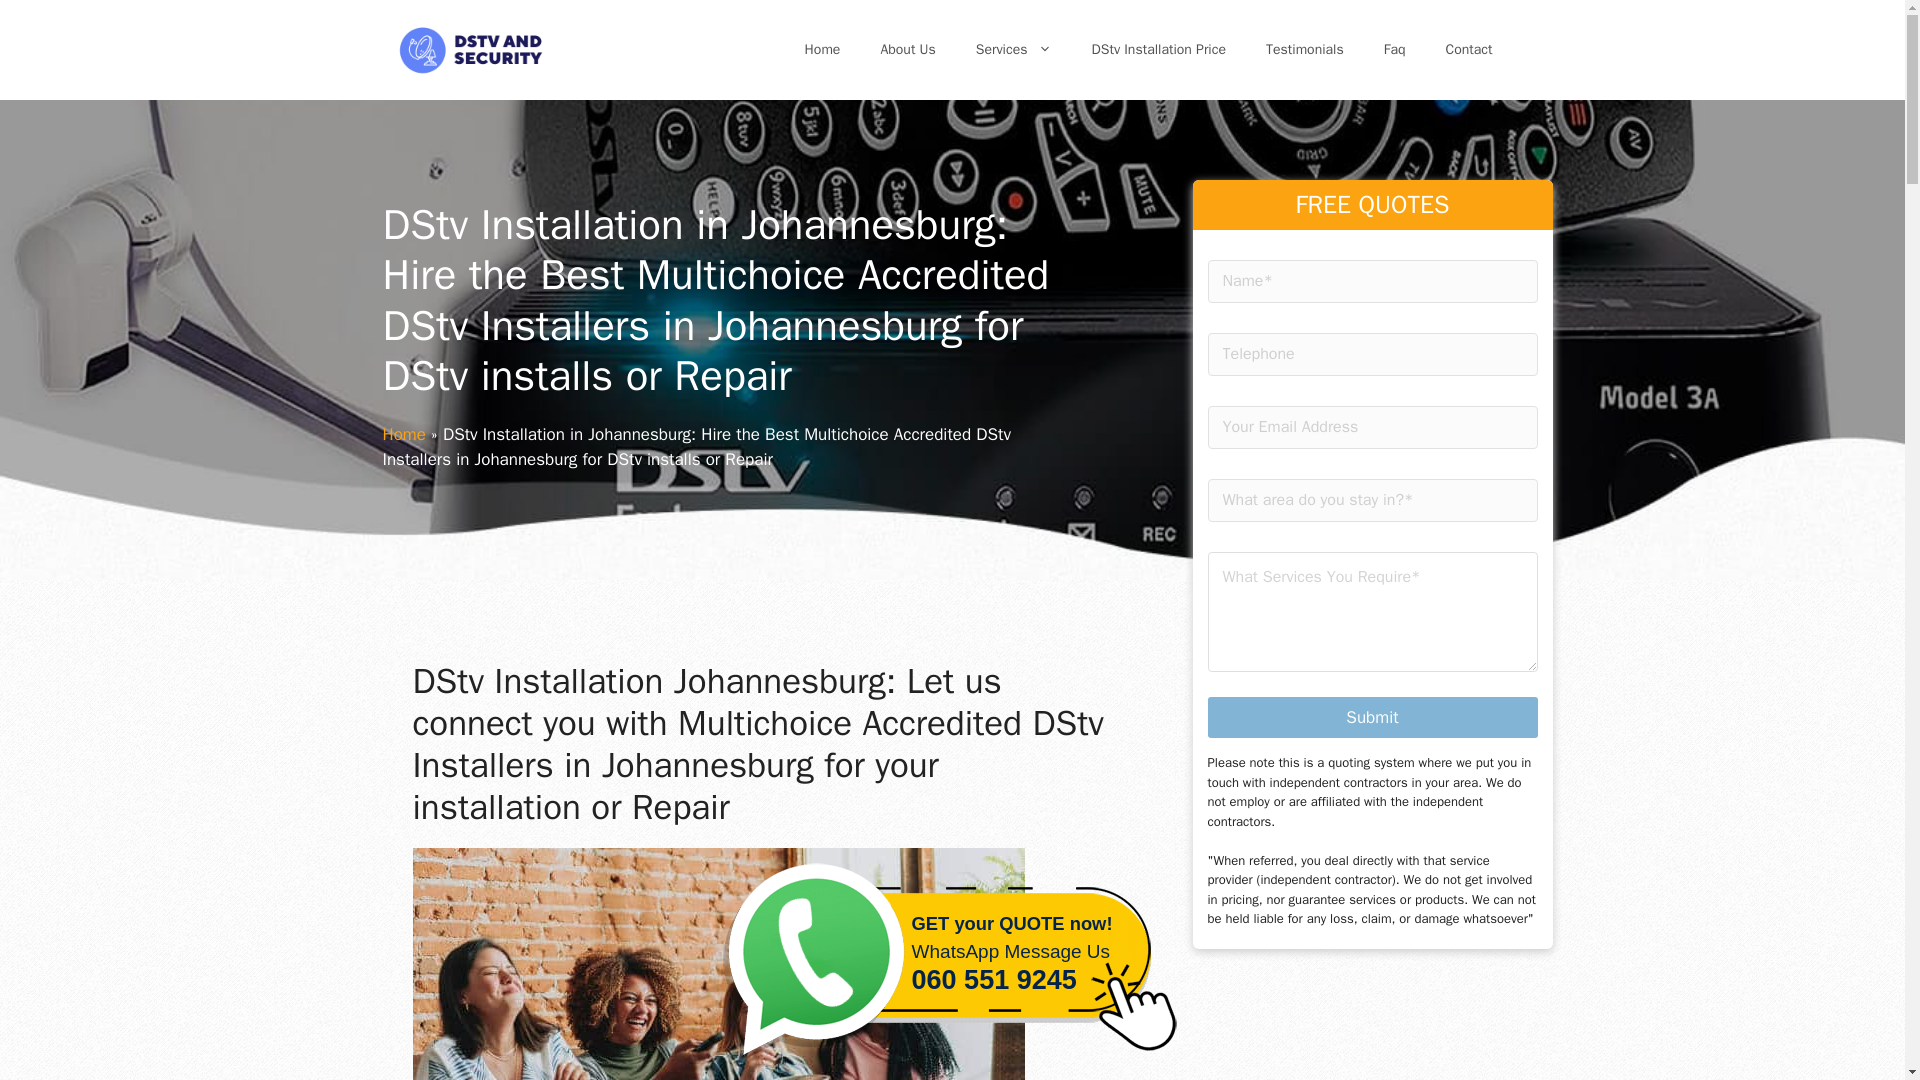 This screenshot has width=1920, height=1080. What do you see at coordinates (1304, 50) in the screenshot?
I see `Testimonials` at bounding box center [1304, 50].